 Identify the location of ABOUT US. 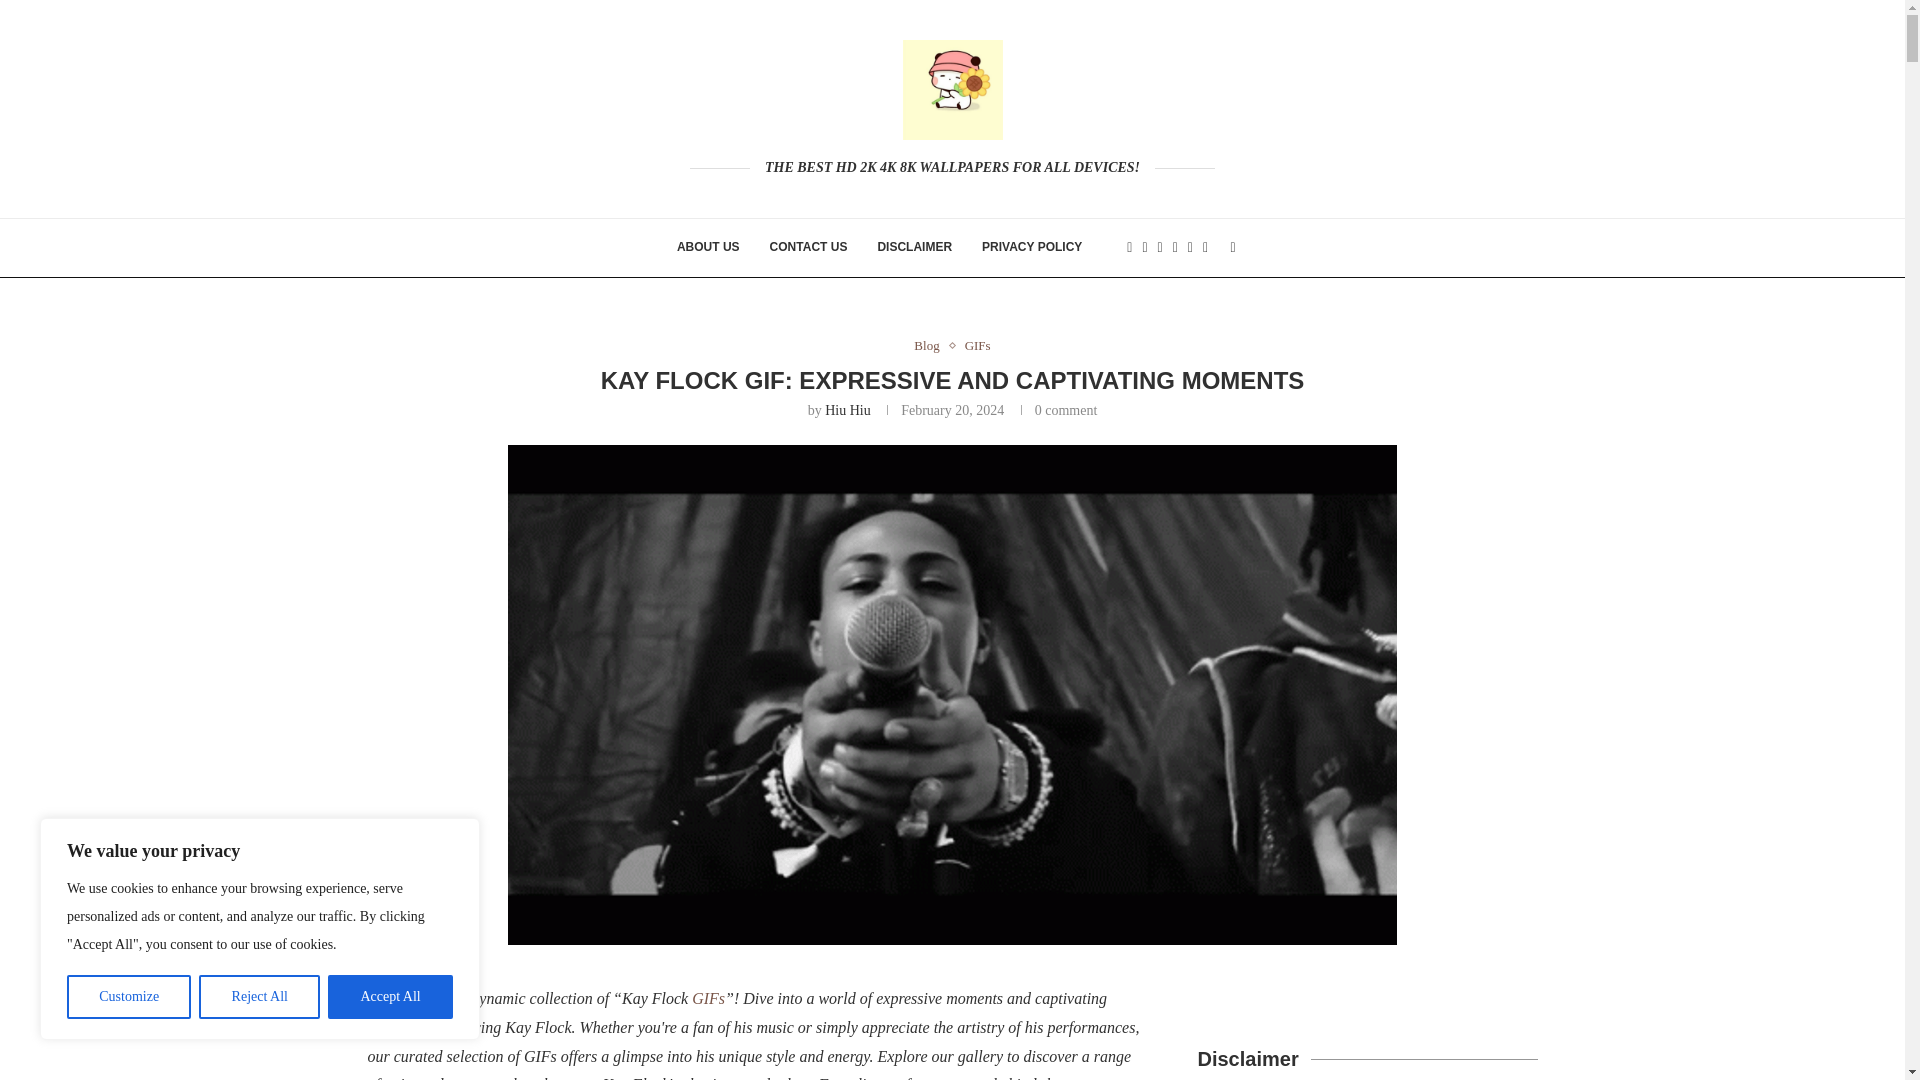
(708, 248).